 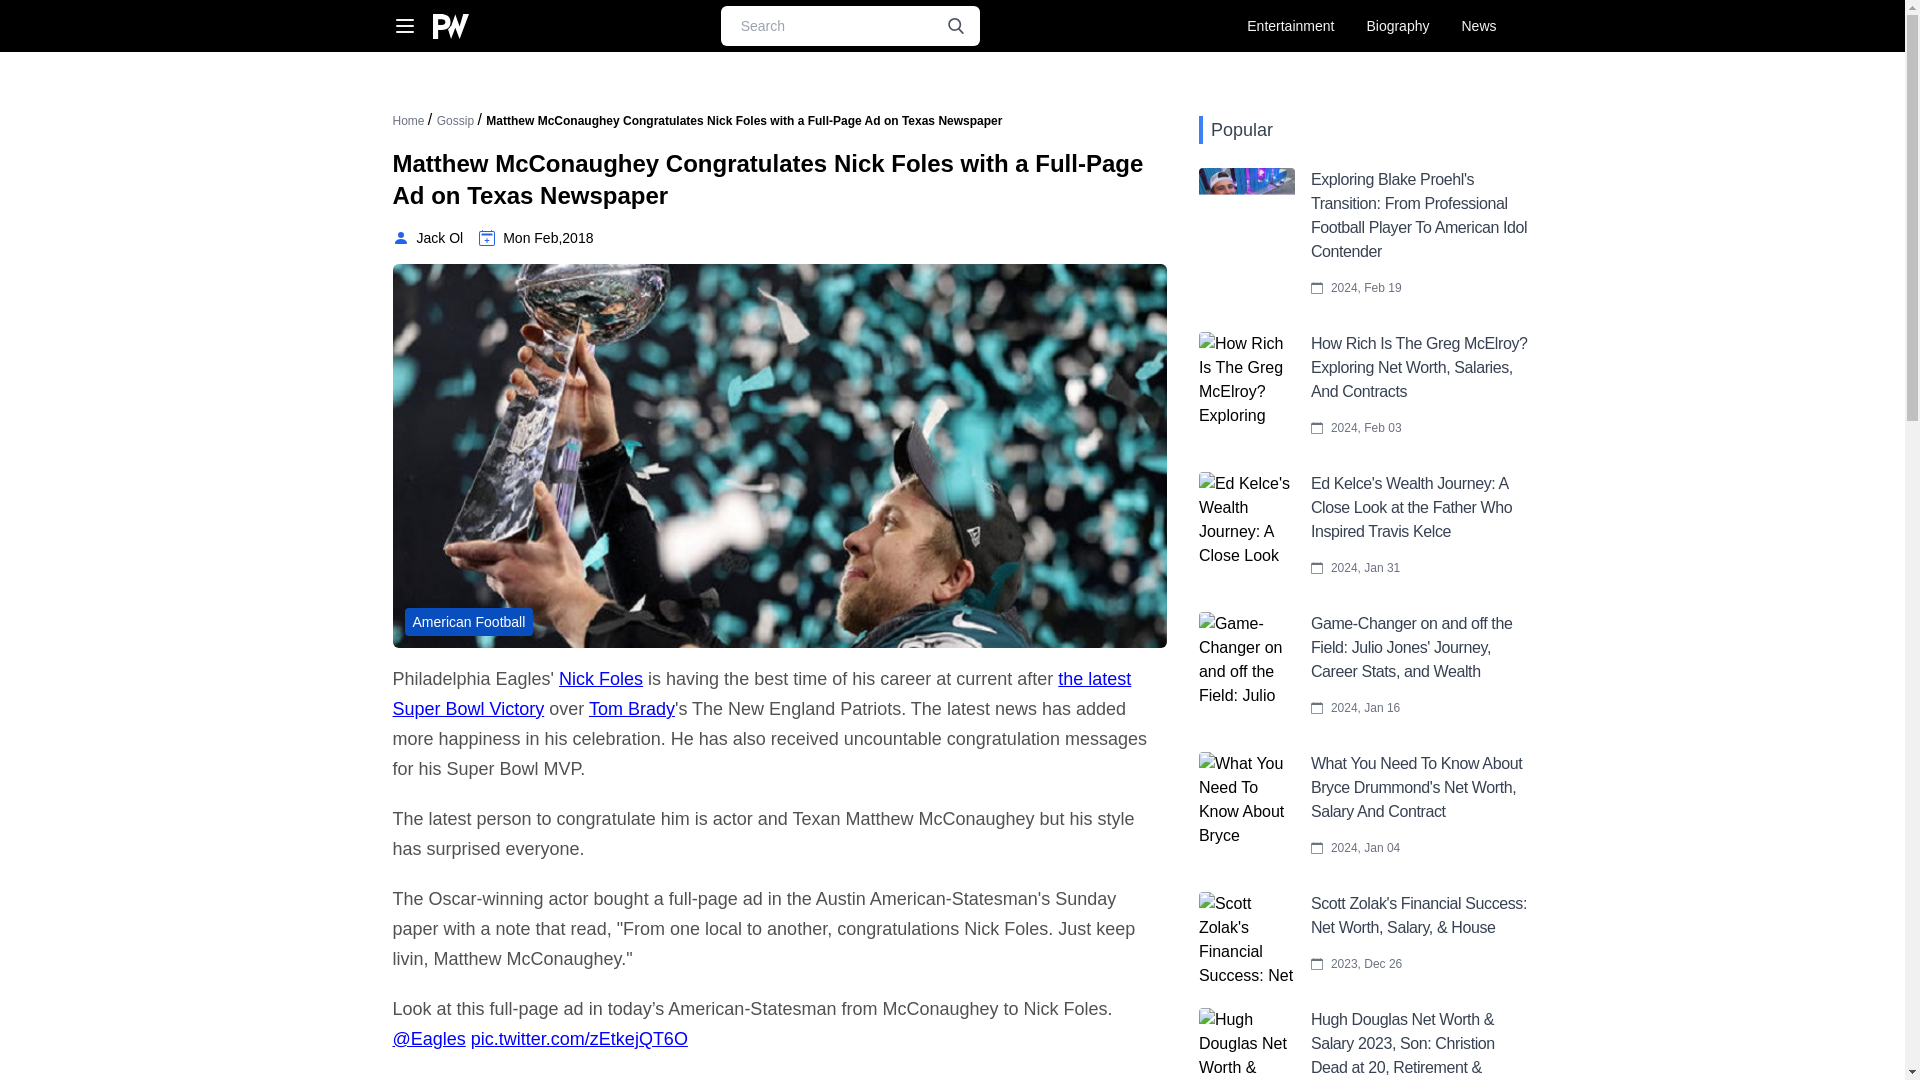 I want to click on Jack Ol, so click(x=426, y=238).